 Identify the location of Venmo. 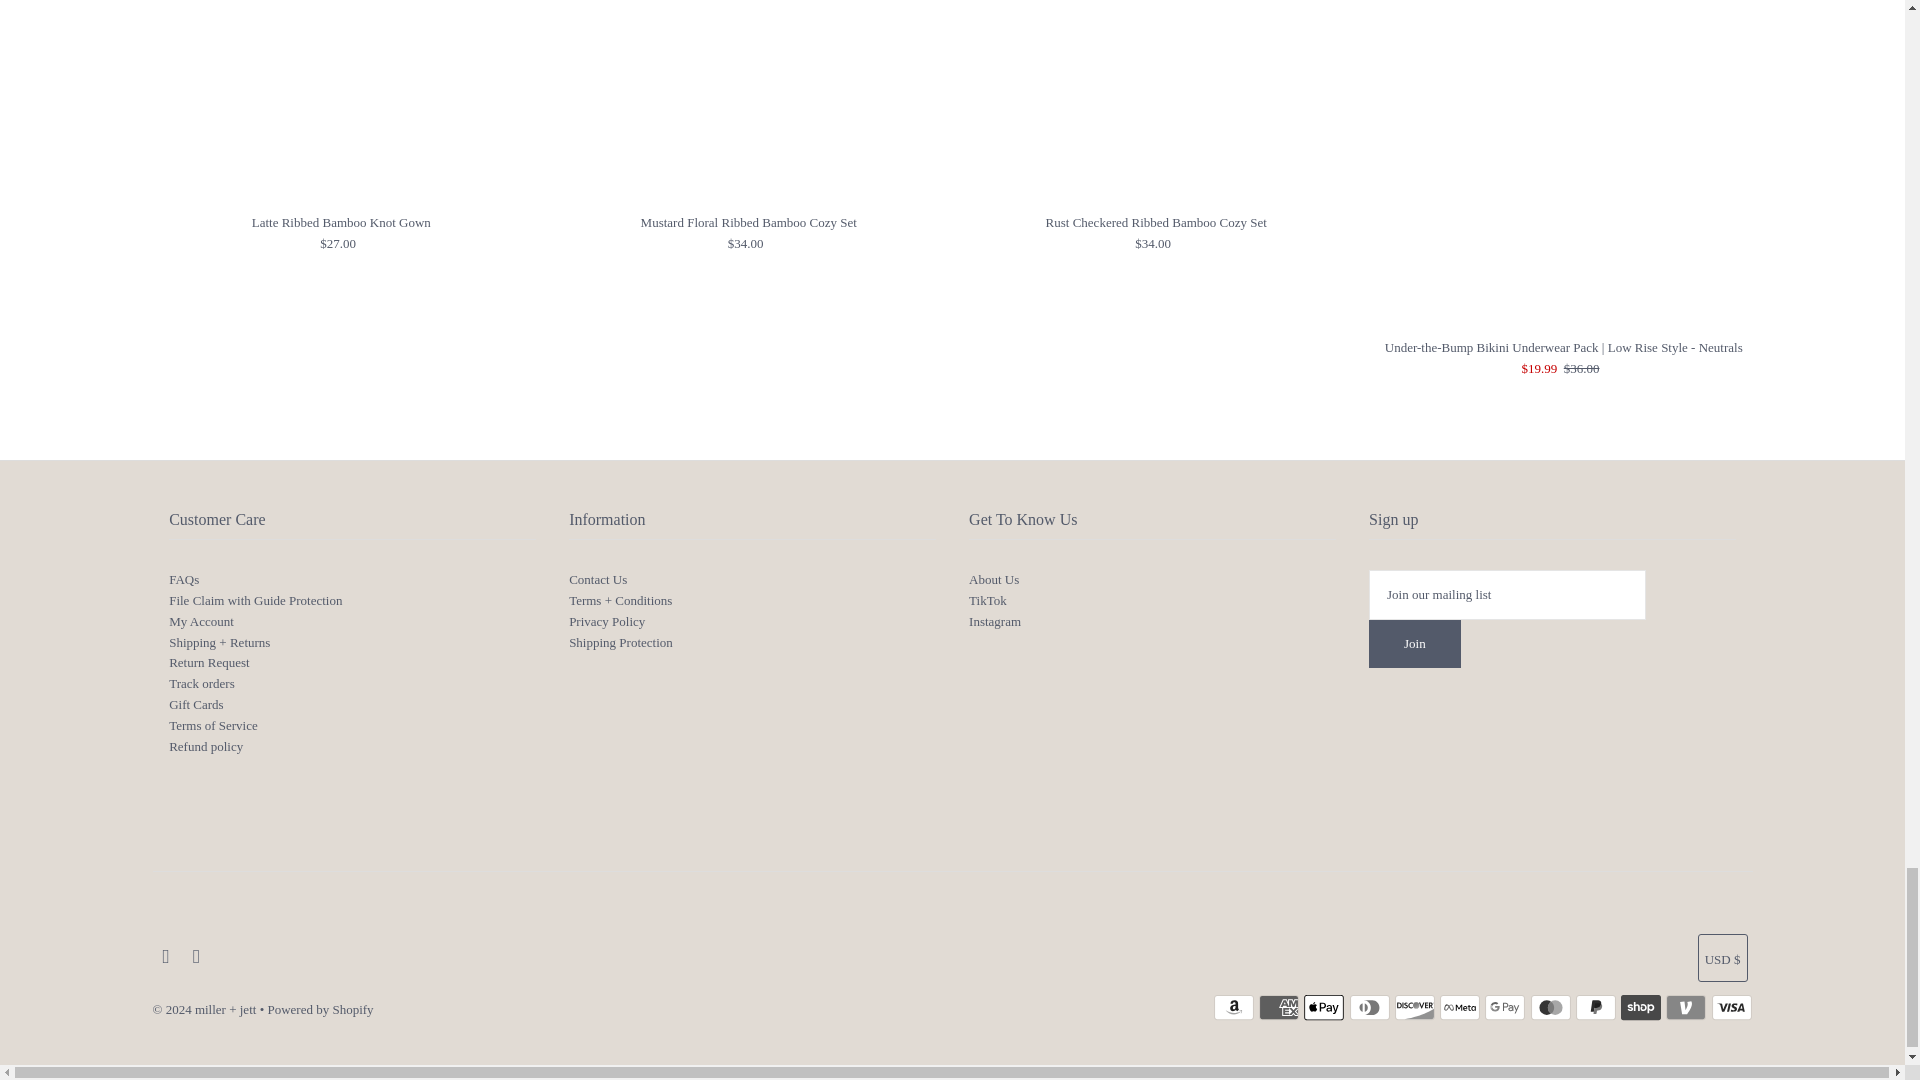
(1686, 1007).